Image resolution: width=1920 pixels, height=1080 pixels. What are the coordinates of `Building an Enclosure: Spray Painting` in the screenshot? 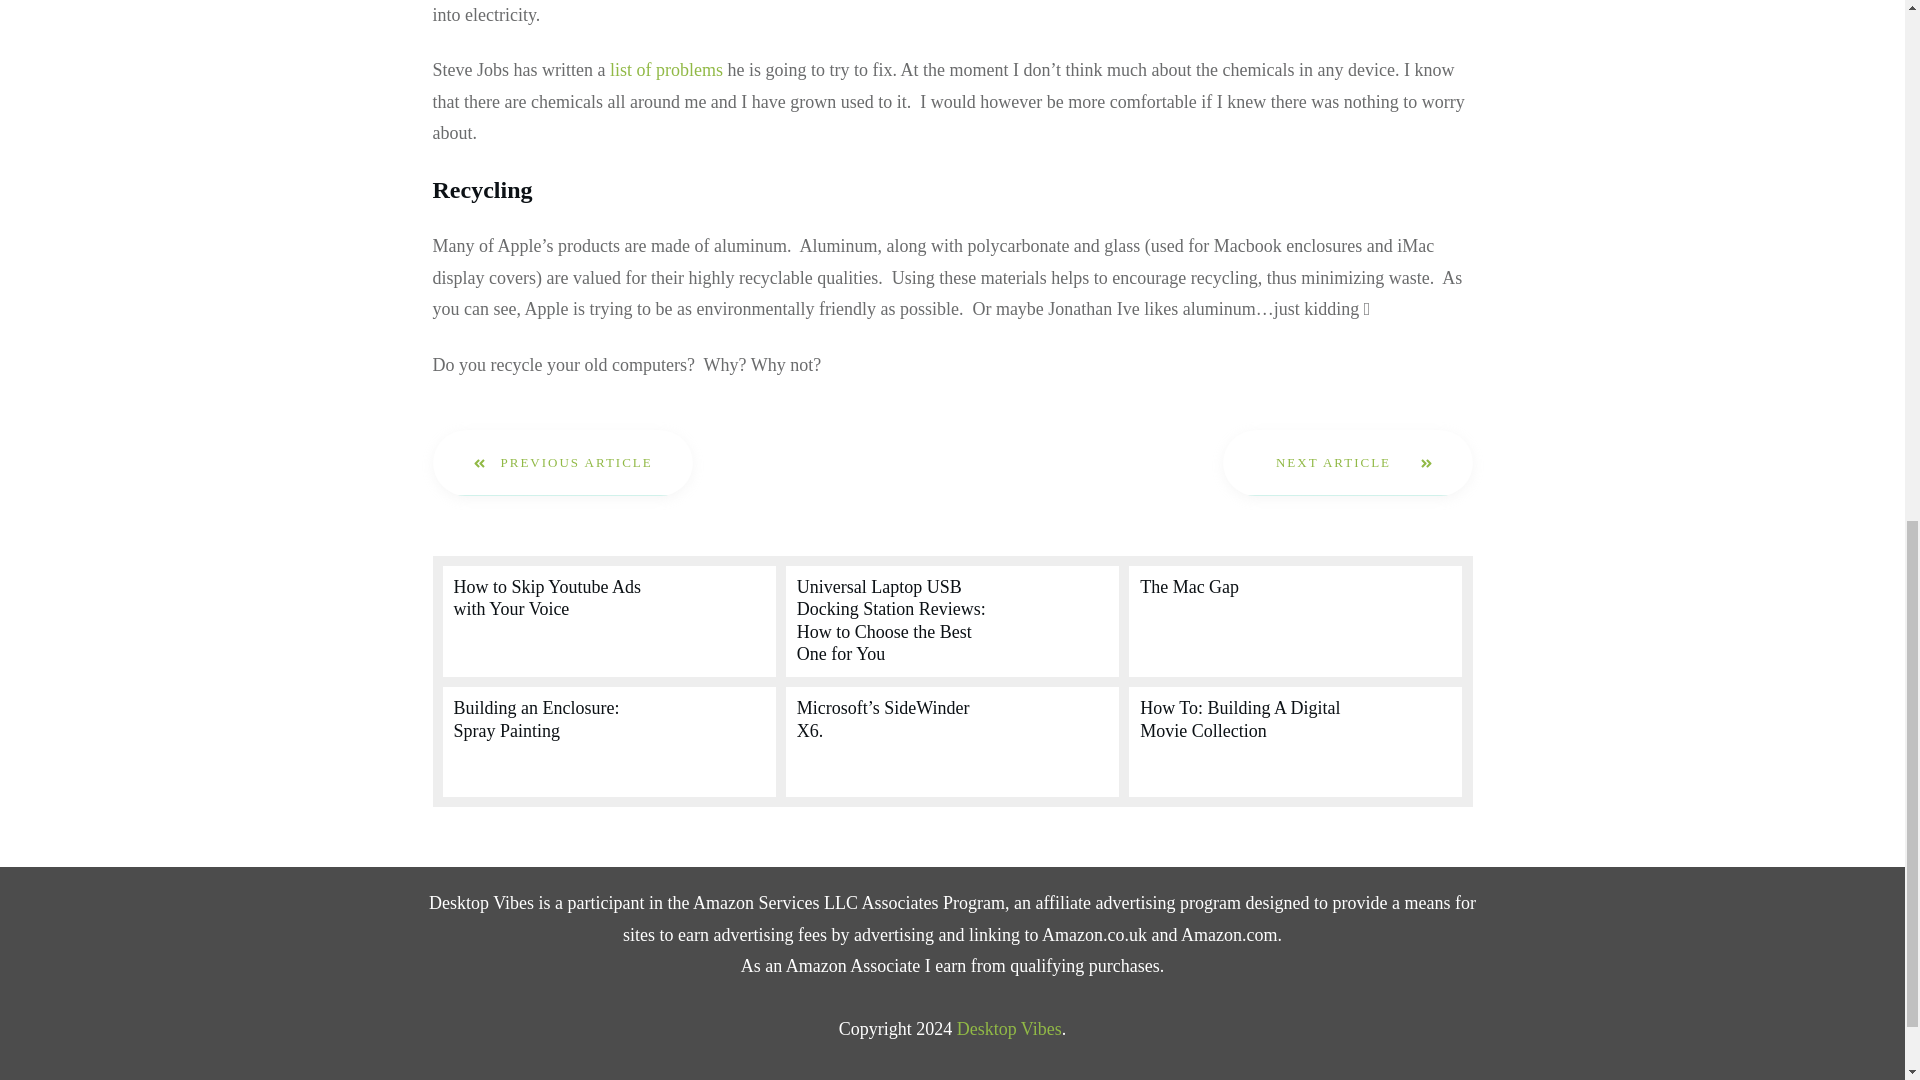 It's located at (536, 718).